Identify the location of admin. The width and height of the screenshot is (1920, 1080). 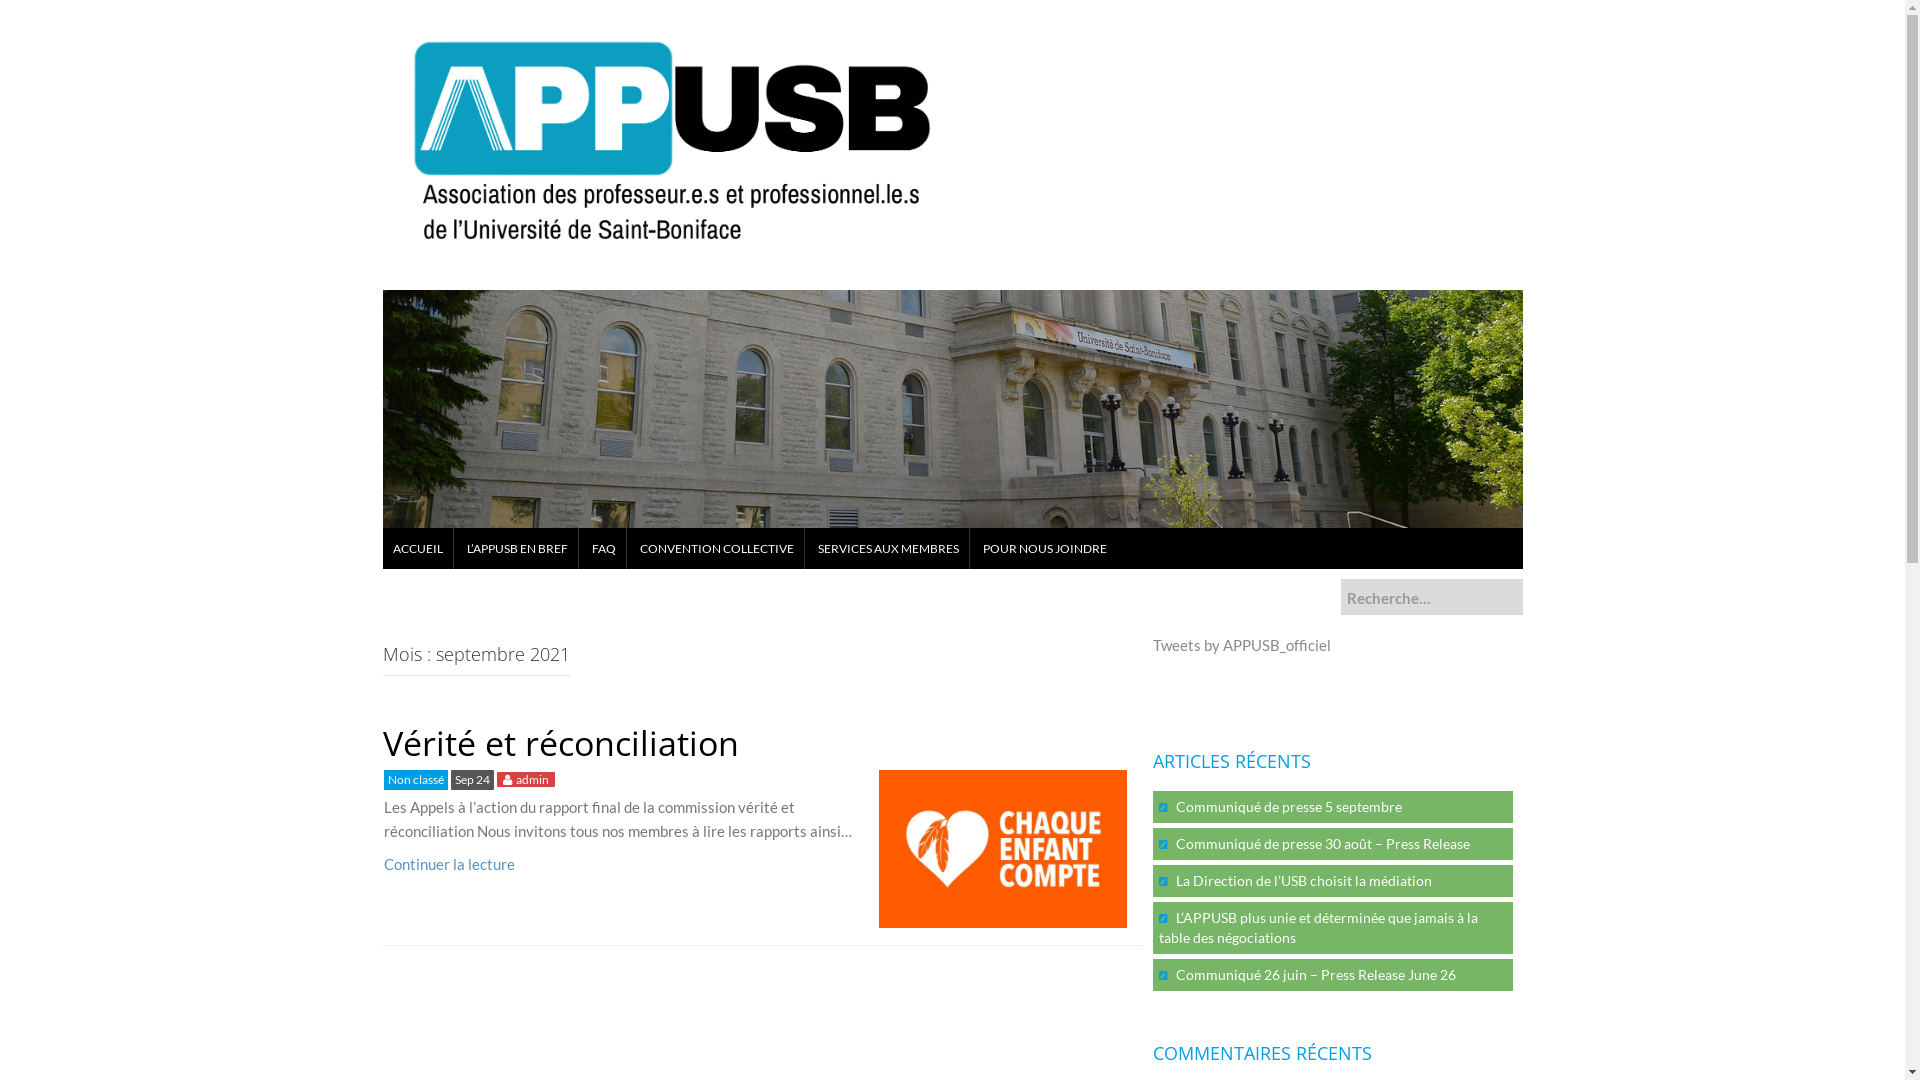
(532, 779).